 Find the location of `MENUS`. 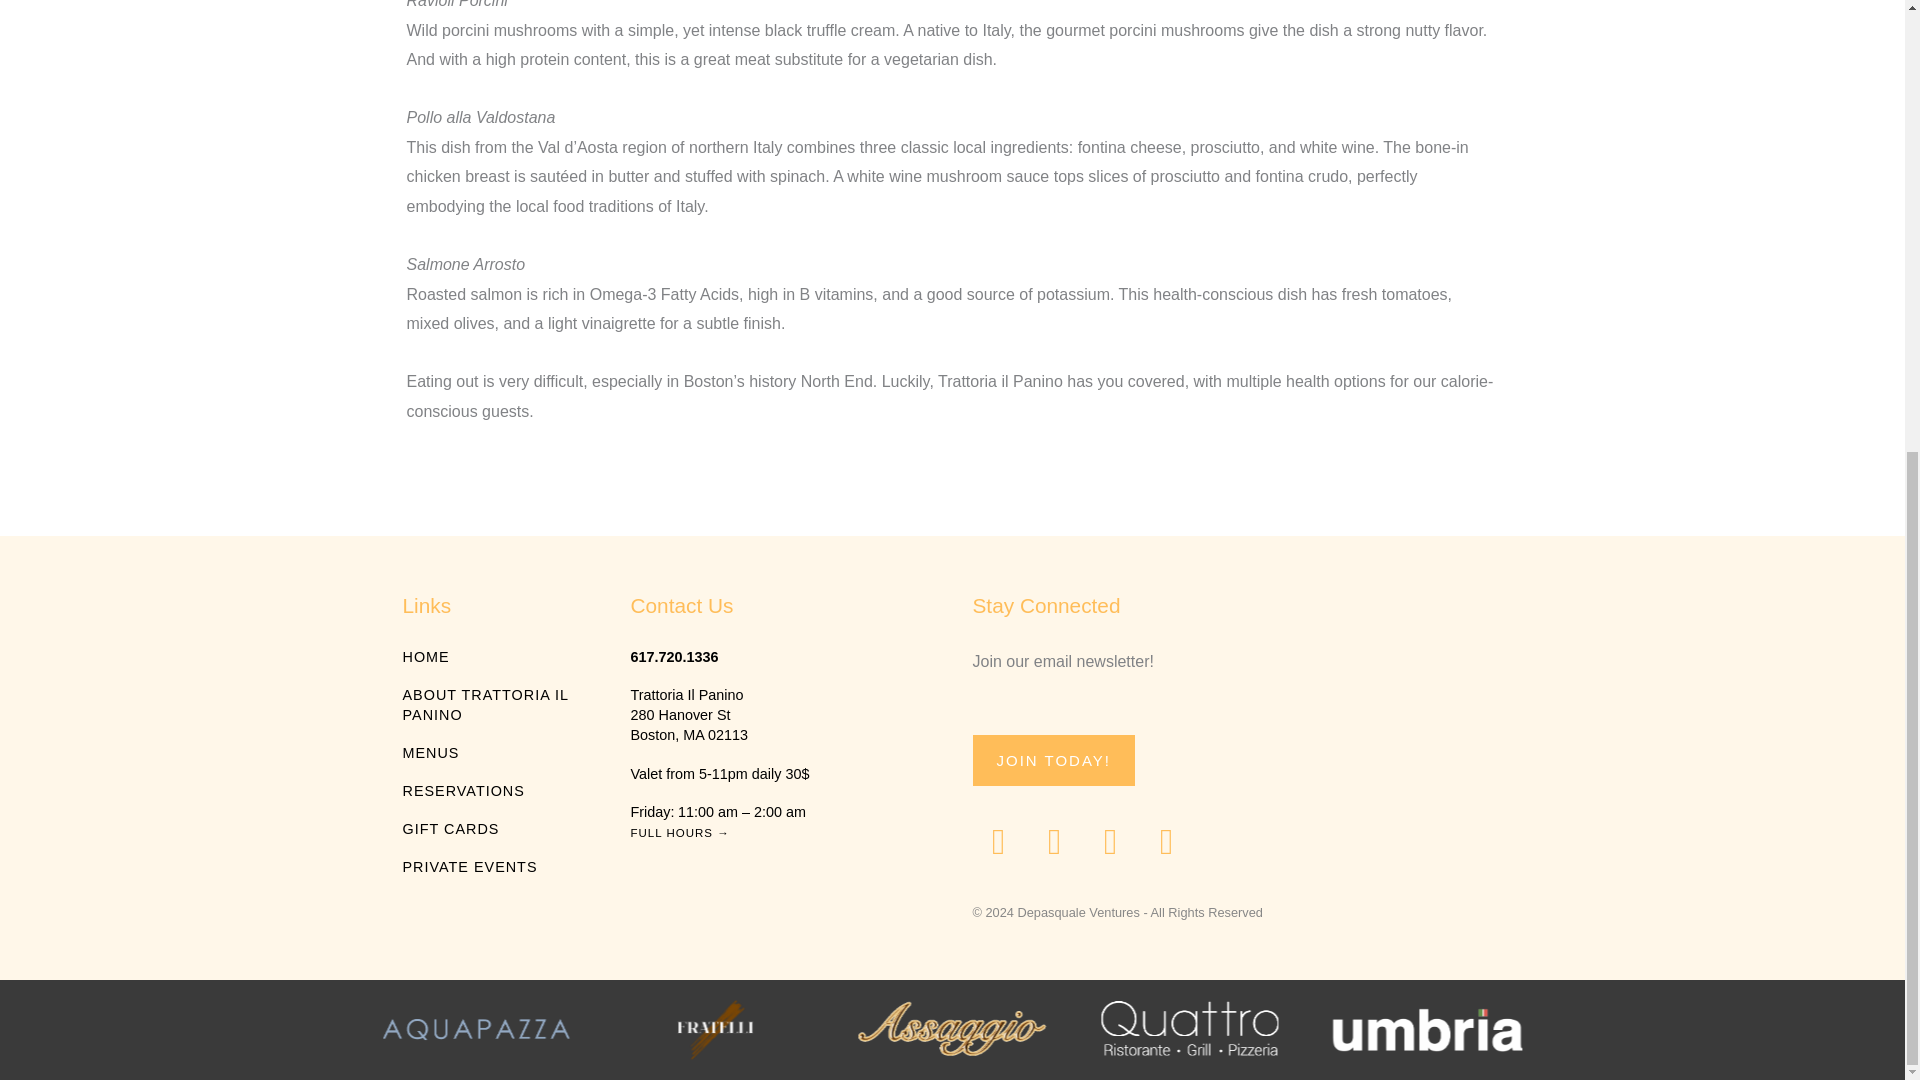

MENUS is located at coordinates (495, 752).